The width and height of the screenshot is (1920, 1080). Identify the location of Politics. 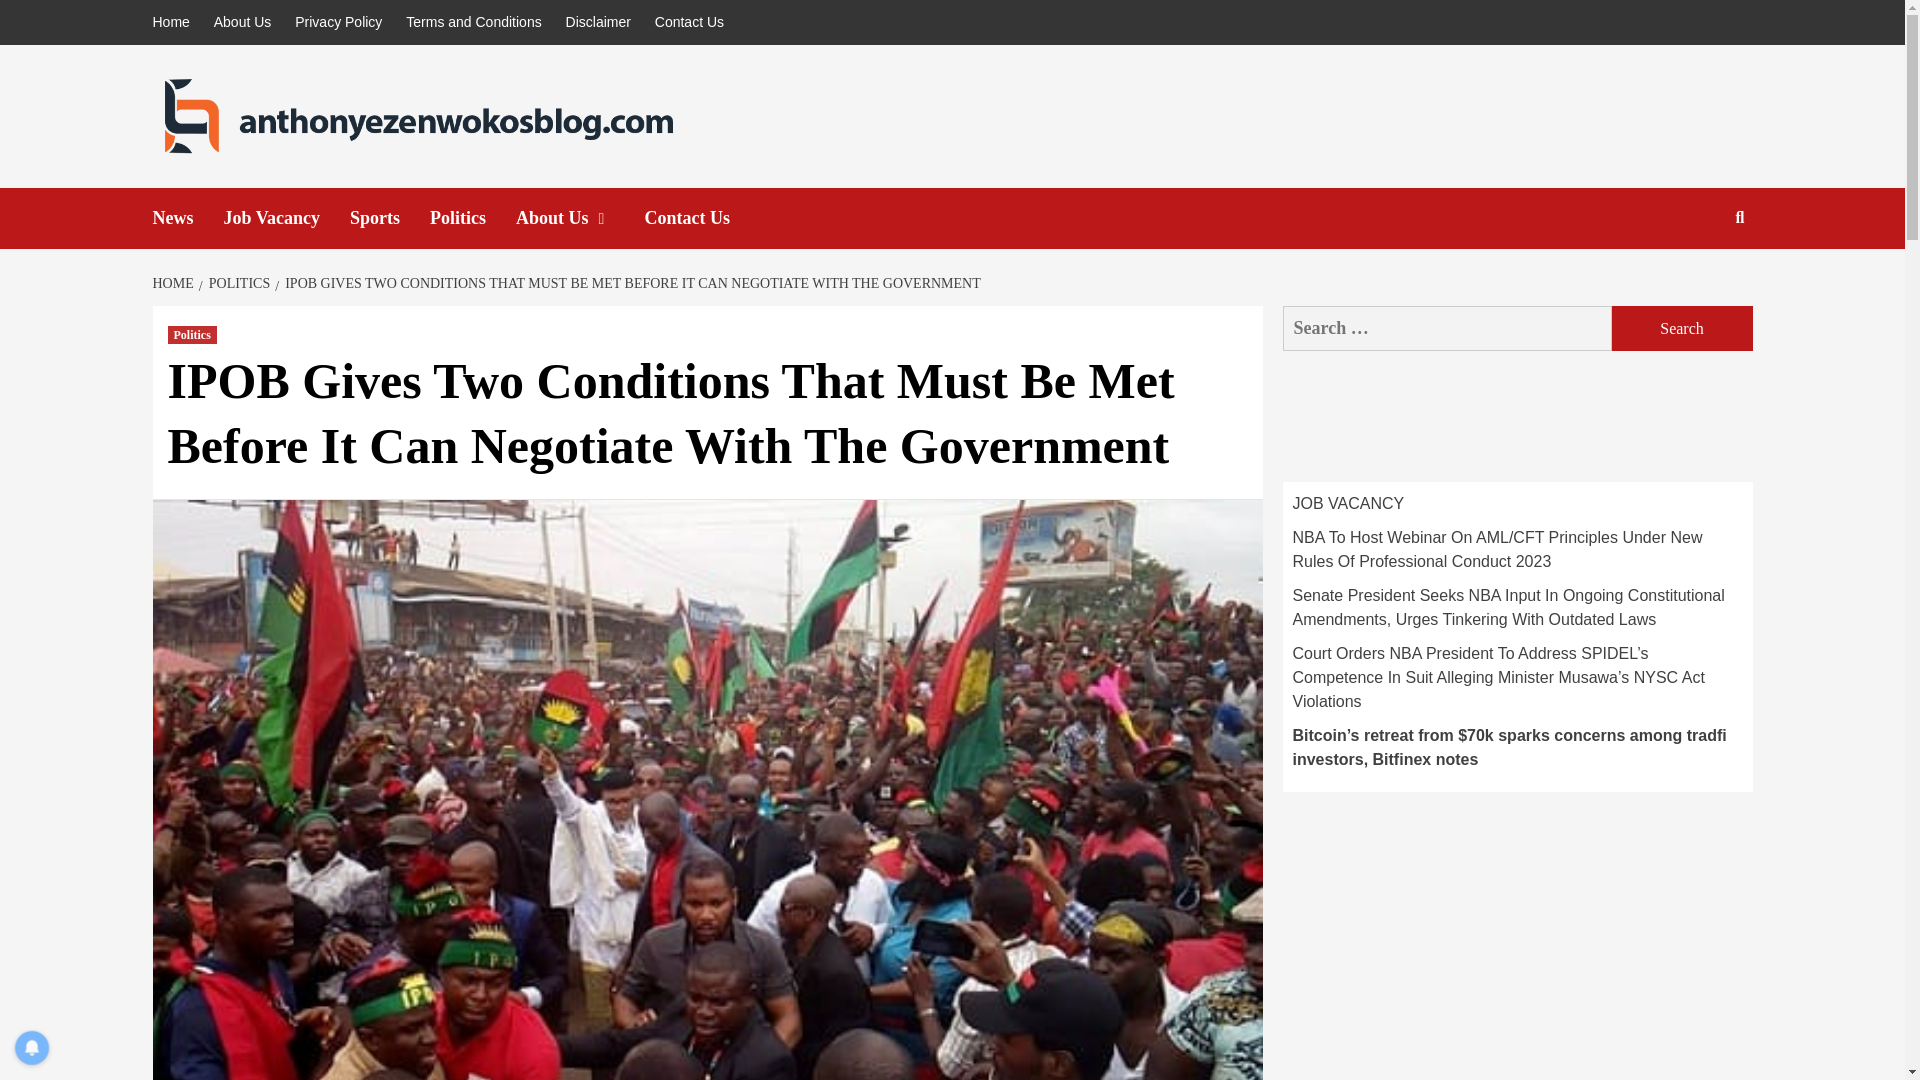
(473, 218).